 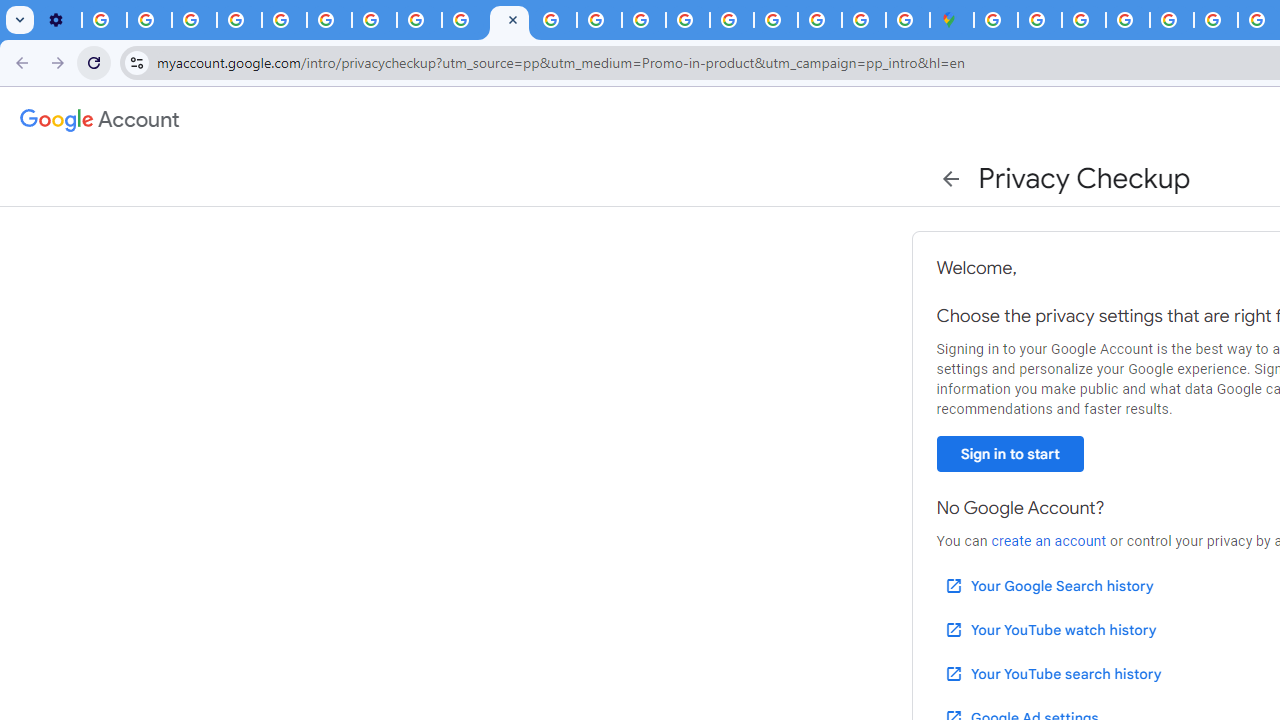 What do you see at coordinates (148, 20) in the screenshot?
I see `Learn how to find your photos - Google Photos Help` at bounding box center [148, 20].